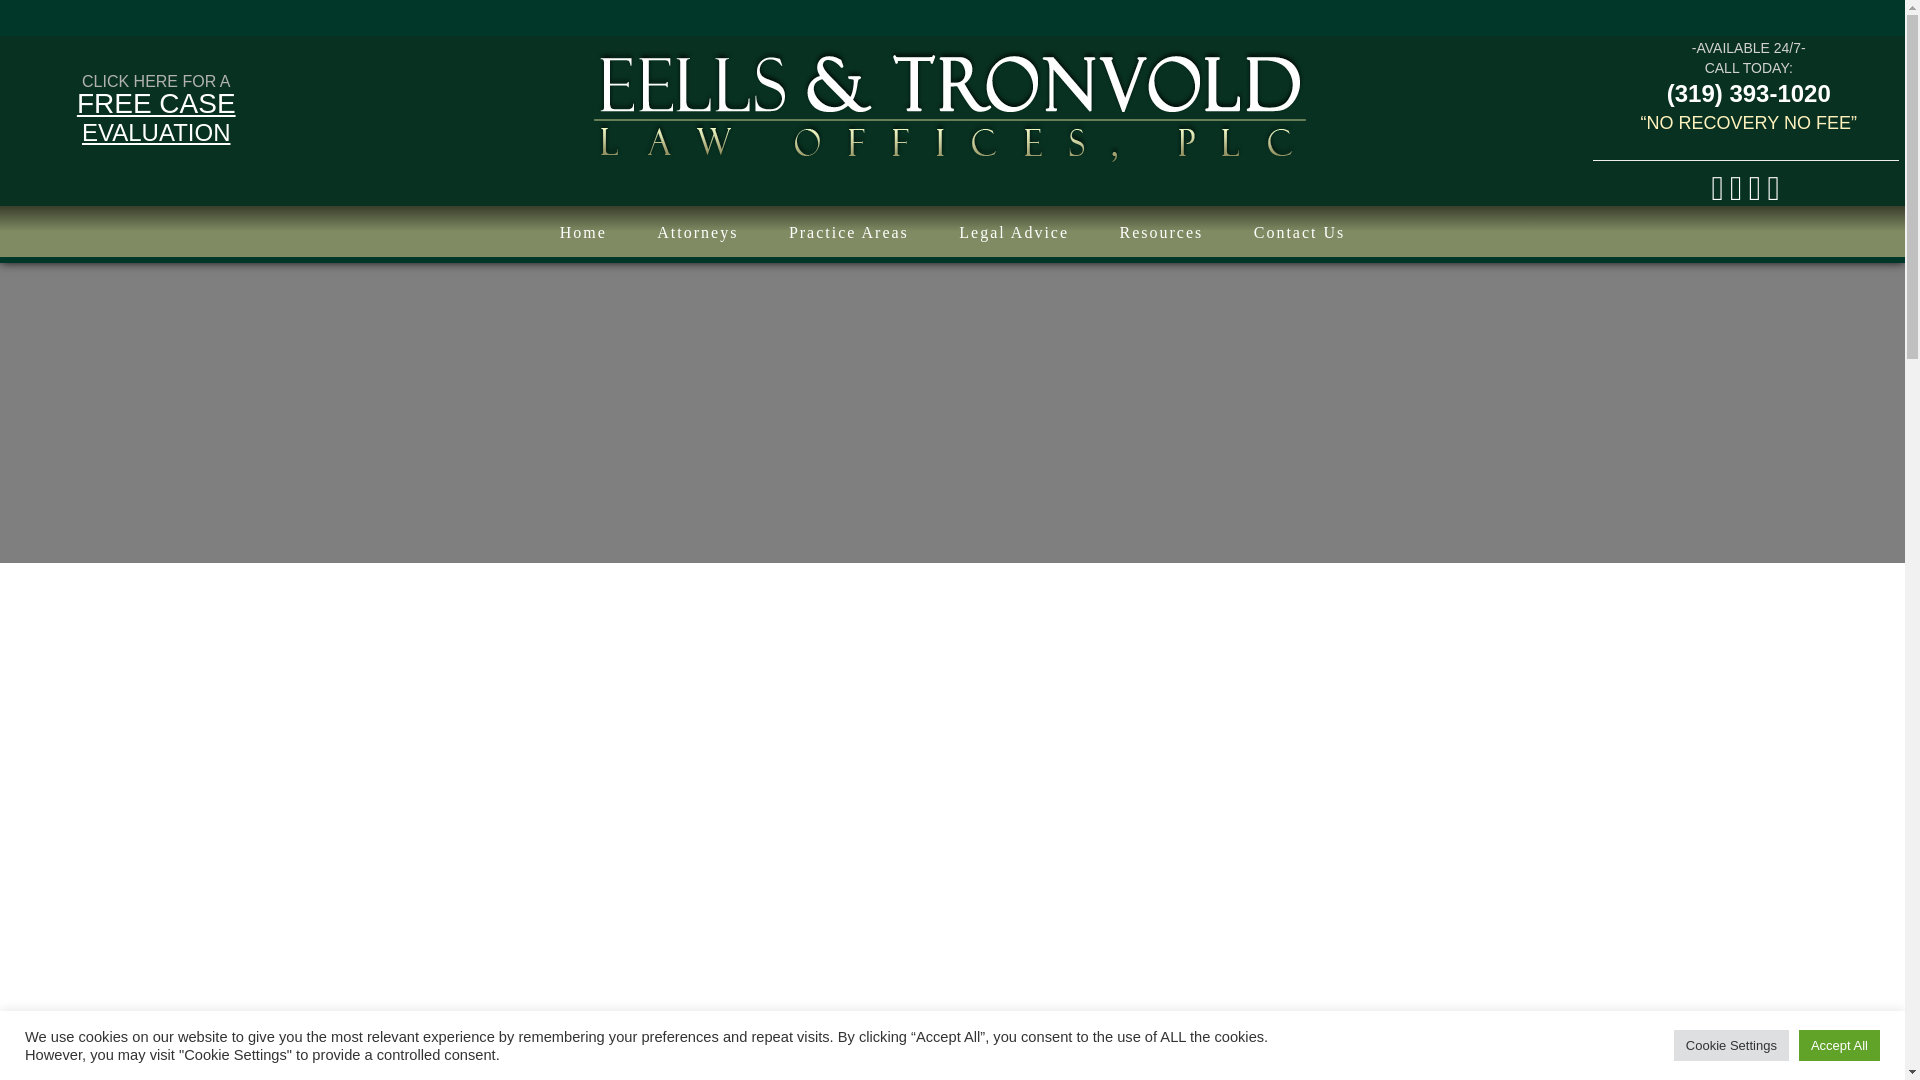 The height and width of the screenshot is (1080, 1920). What do you see at coordinates (1160, 233) in the screenshot?
I see `Resources` at bounding box center [1160, 233].